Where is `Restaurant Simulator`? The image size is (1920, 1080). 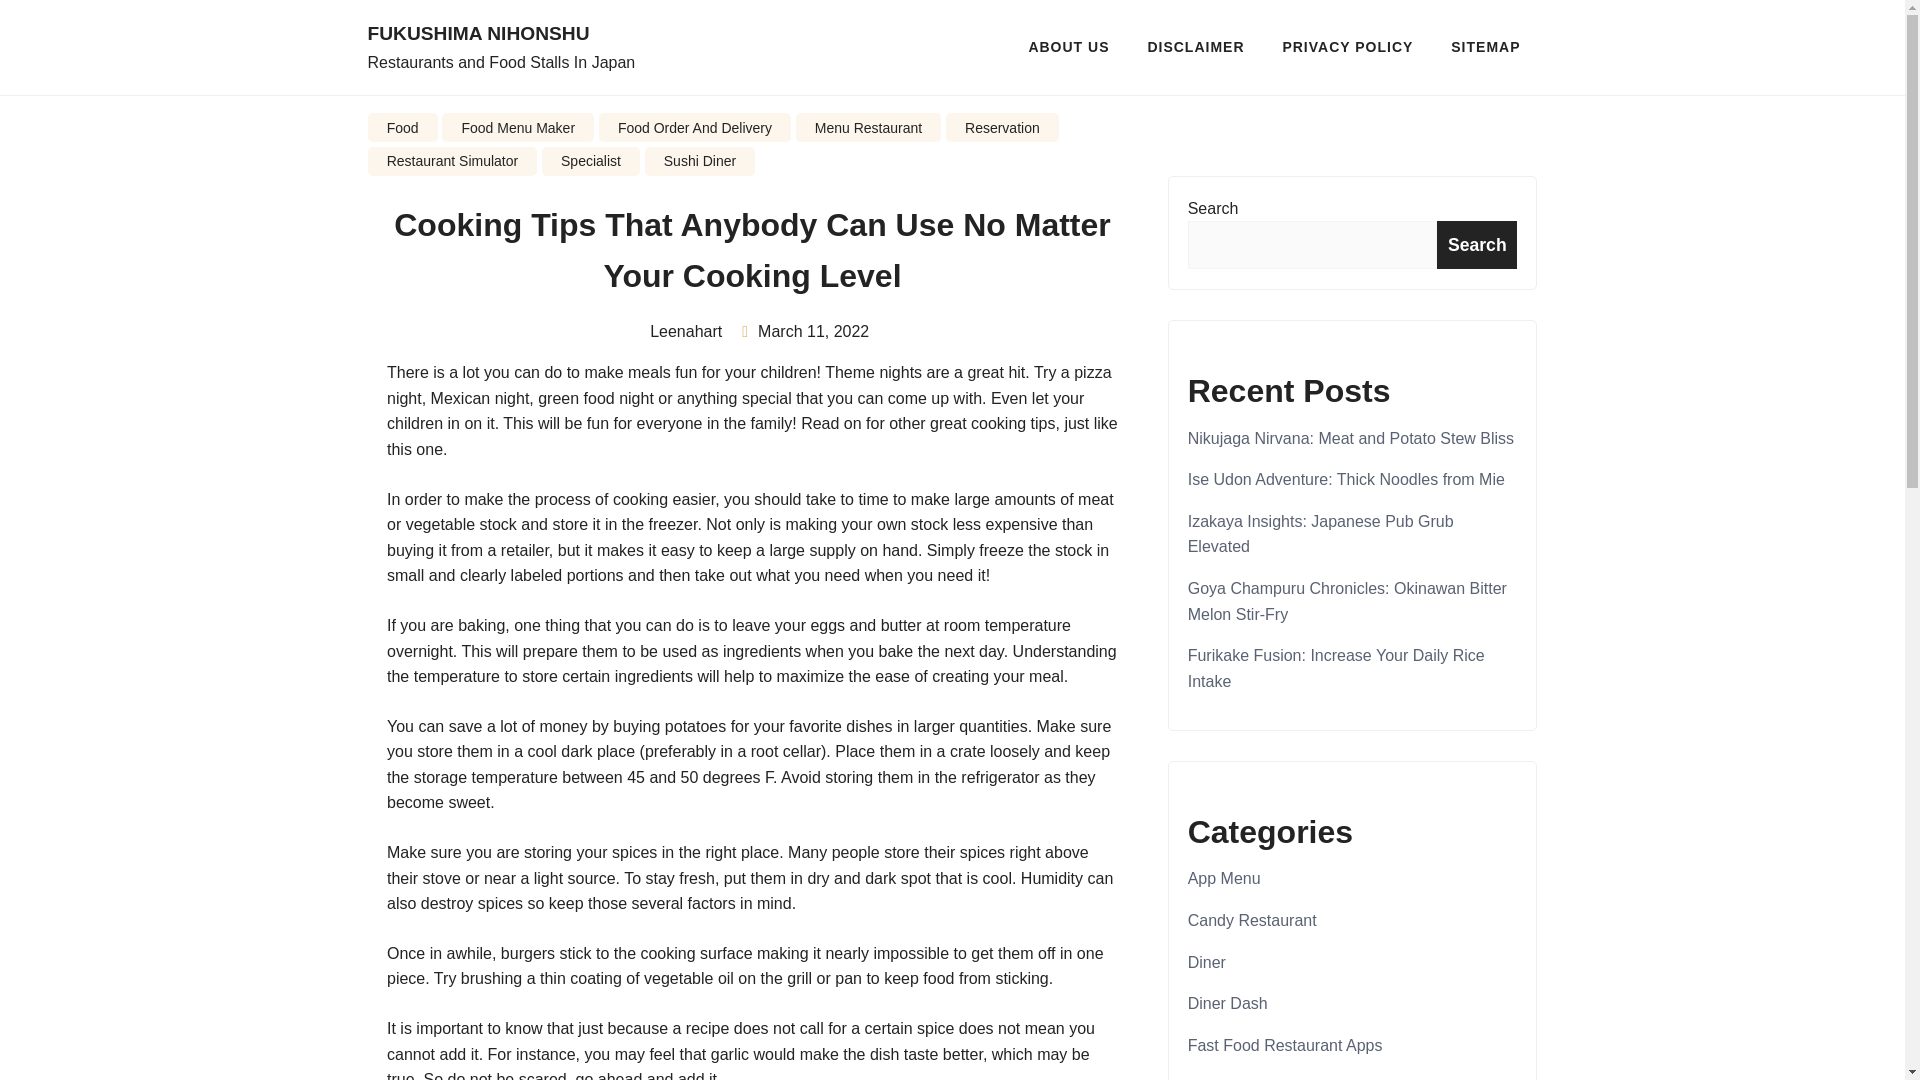 Restaurant Simulator is located at coordinates (452, 161).